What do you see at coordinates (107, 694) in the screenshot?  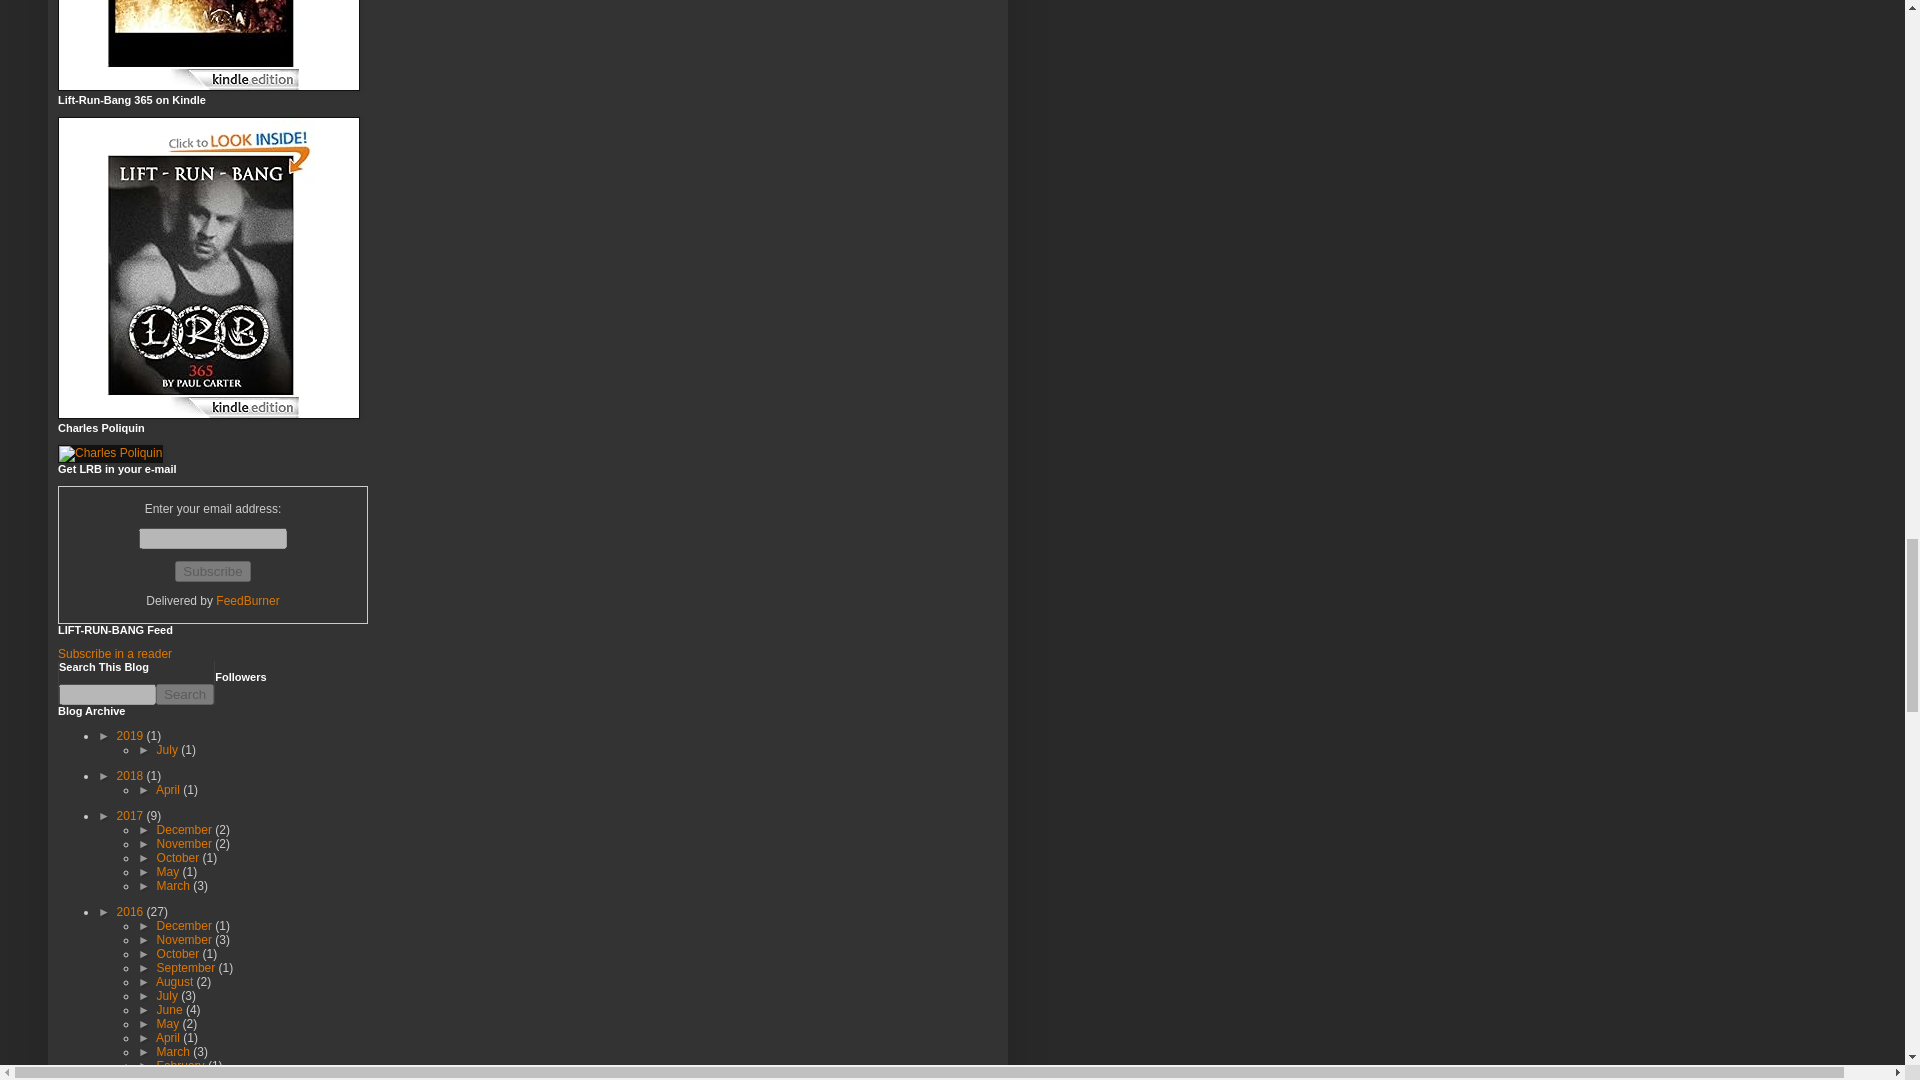 I see `search` at bounding box center [107, 694].